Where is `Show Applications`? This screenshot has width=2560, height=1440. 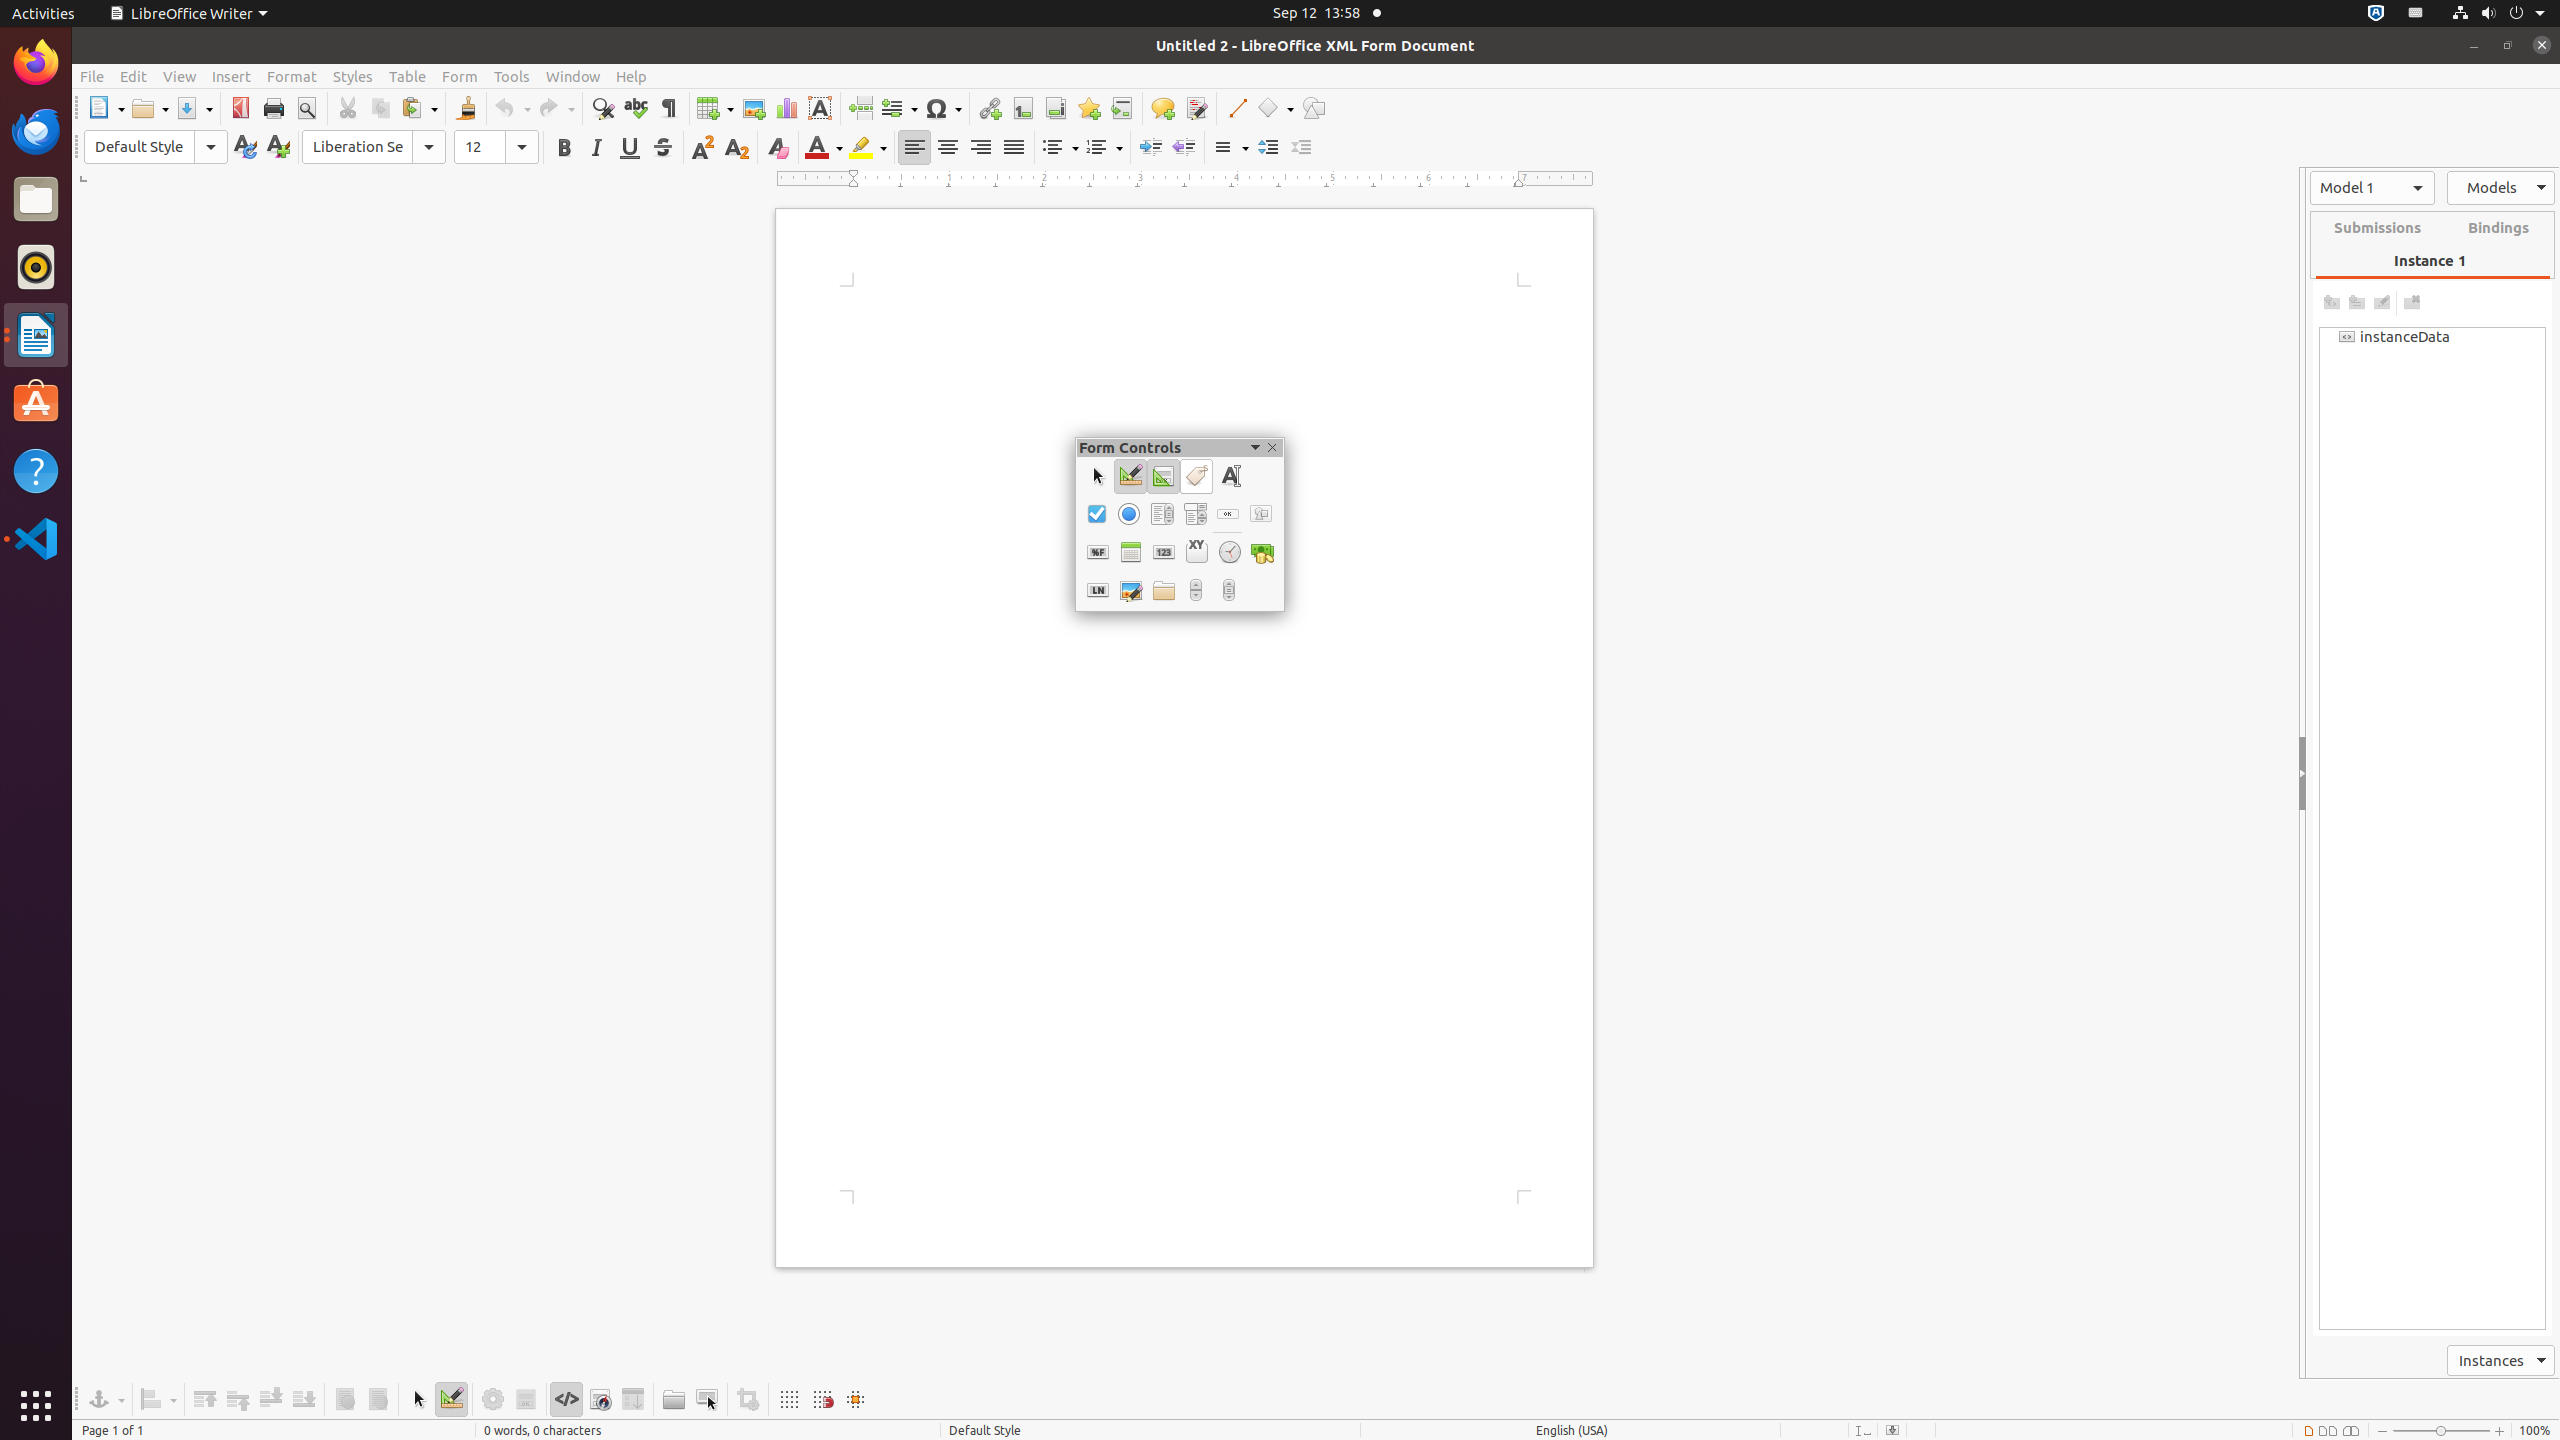 Show Applications is located at coordinates (36, 1406).